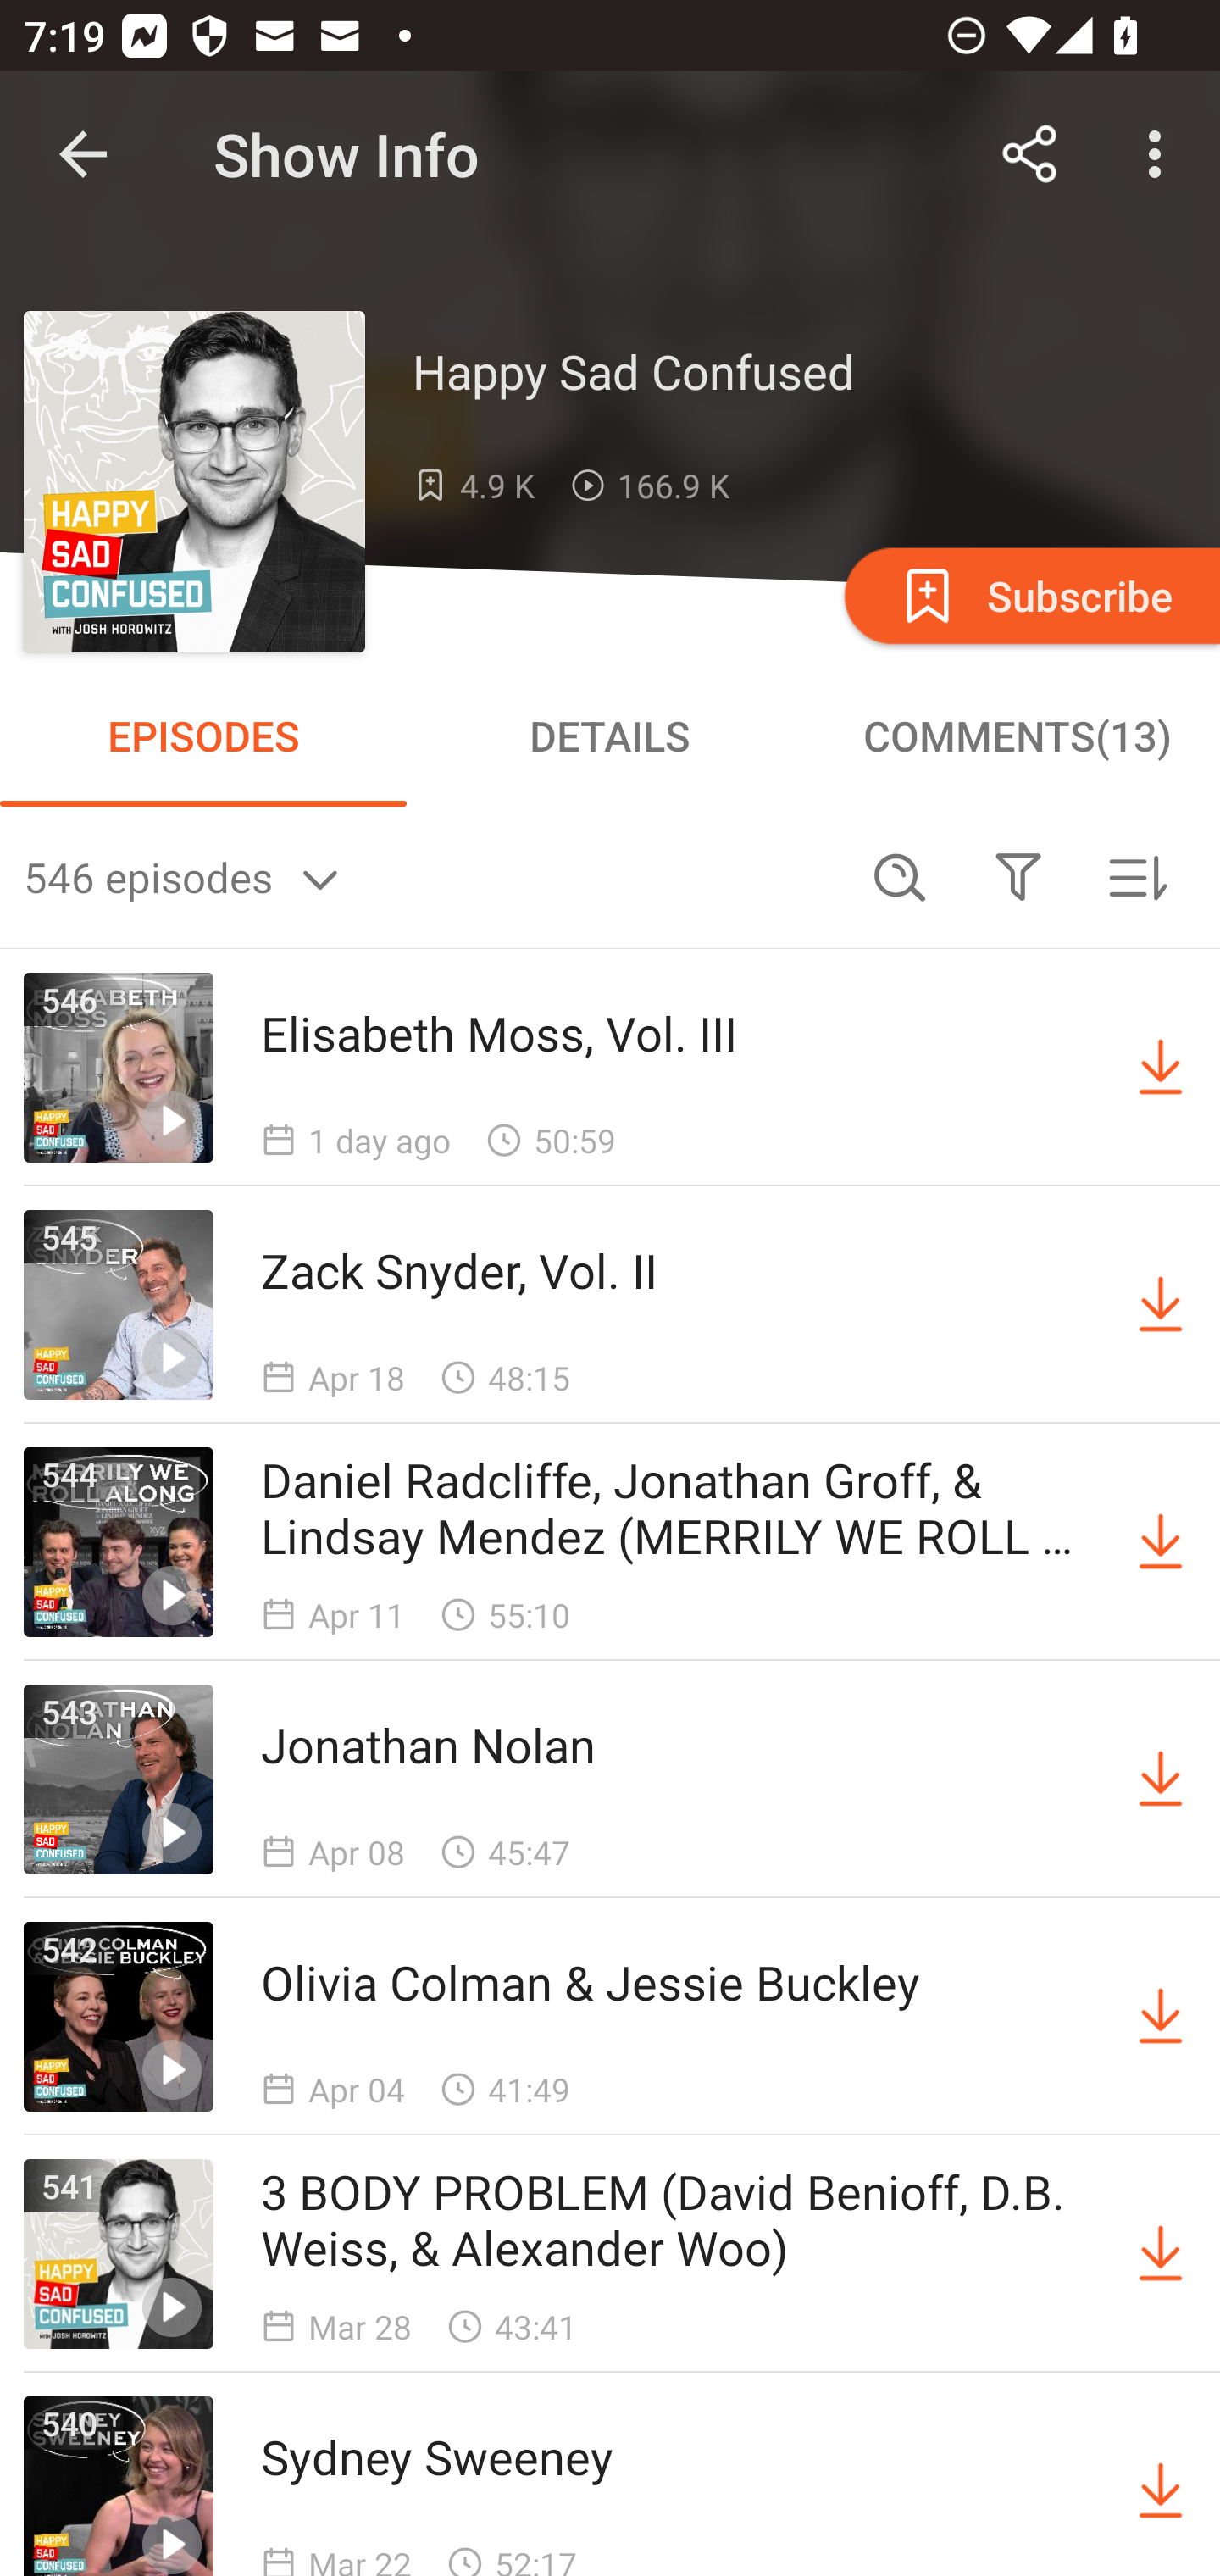 The image size is (1220, 2576). Describe the element at coordinates (1018, 876) in the screenshot. I see `` at that location.